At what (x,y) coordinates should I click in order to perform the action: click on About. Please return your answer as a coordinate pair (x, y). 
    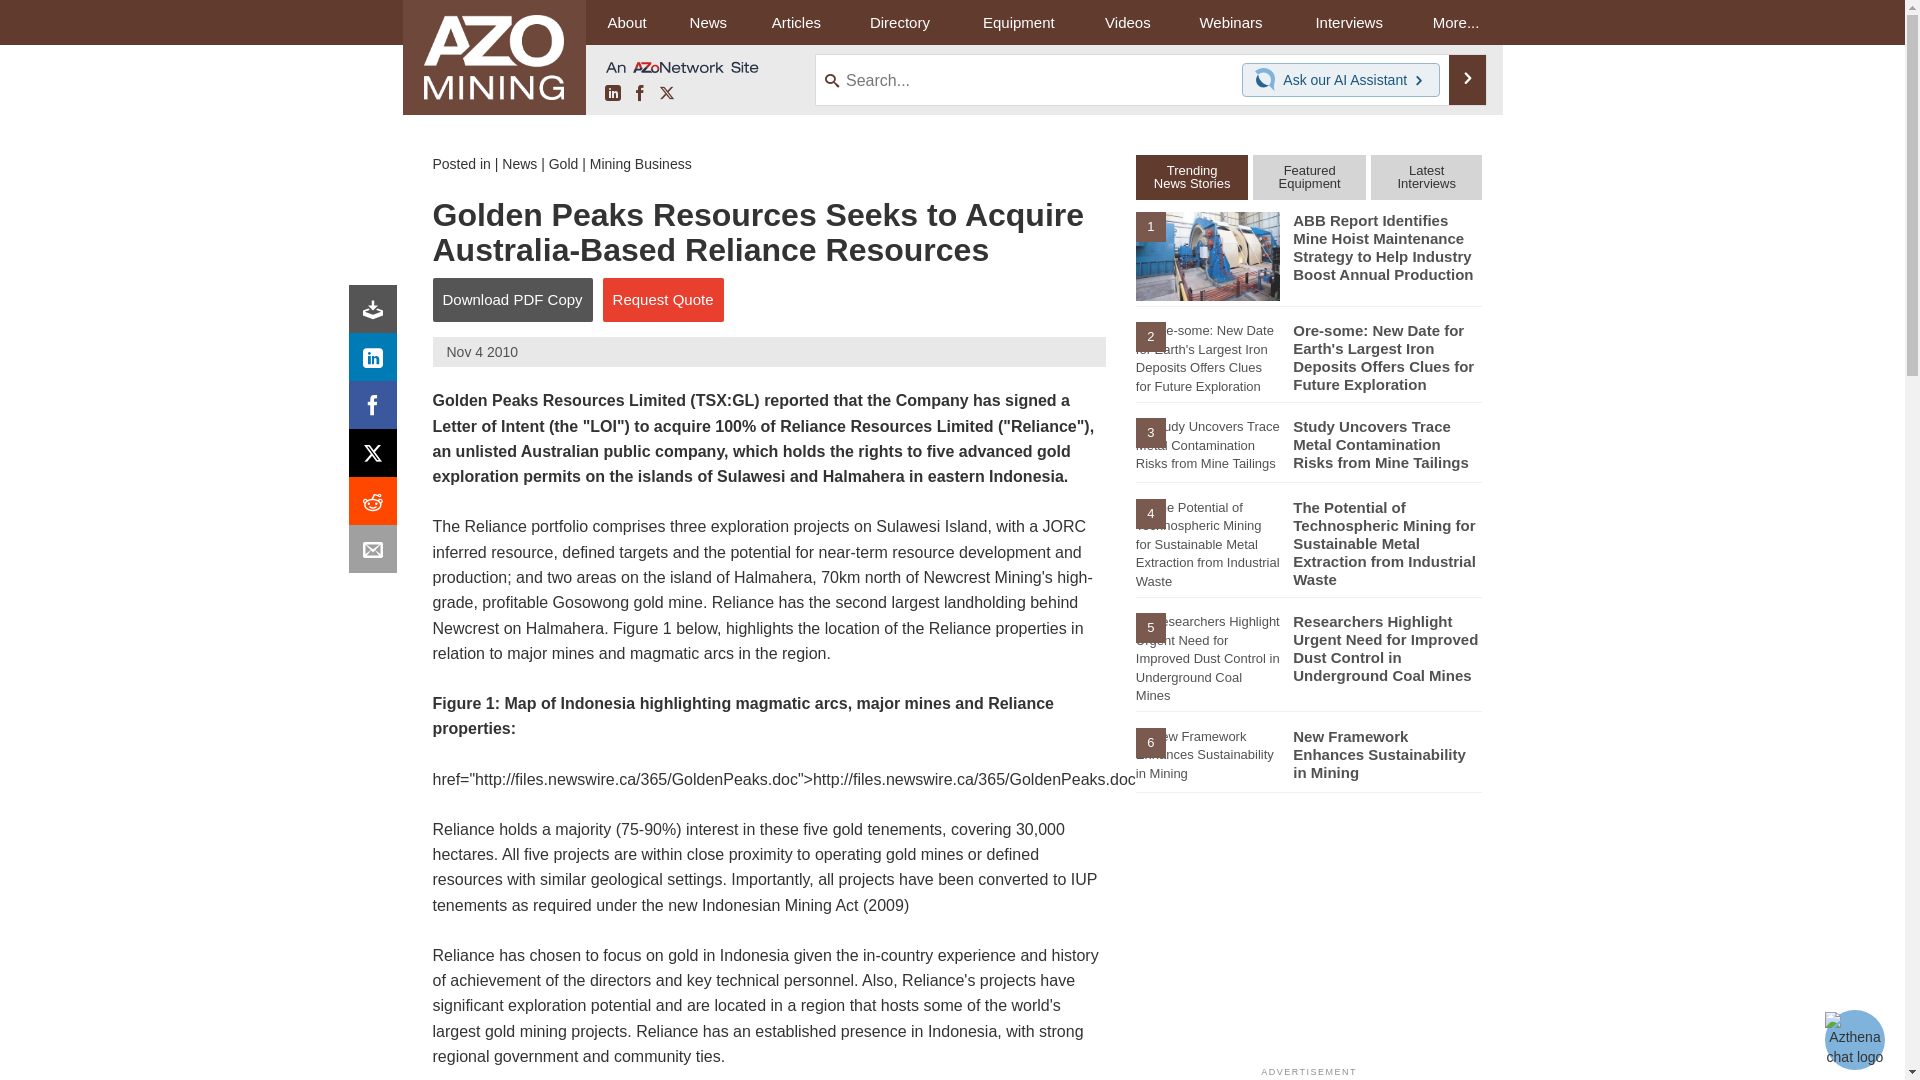
    Looking at the image, I should click on (626, 22).